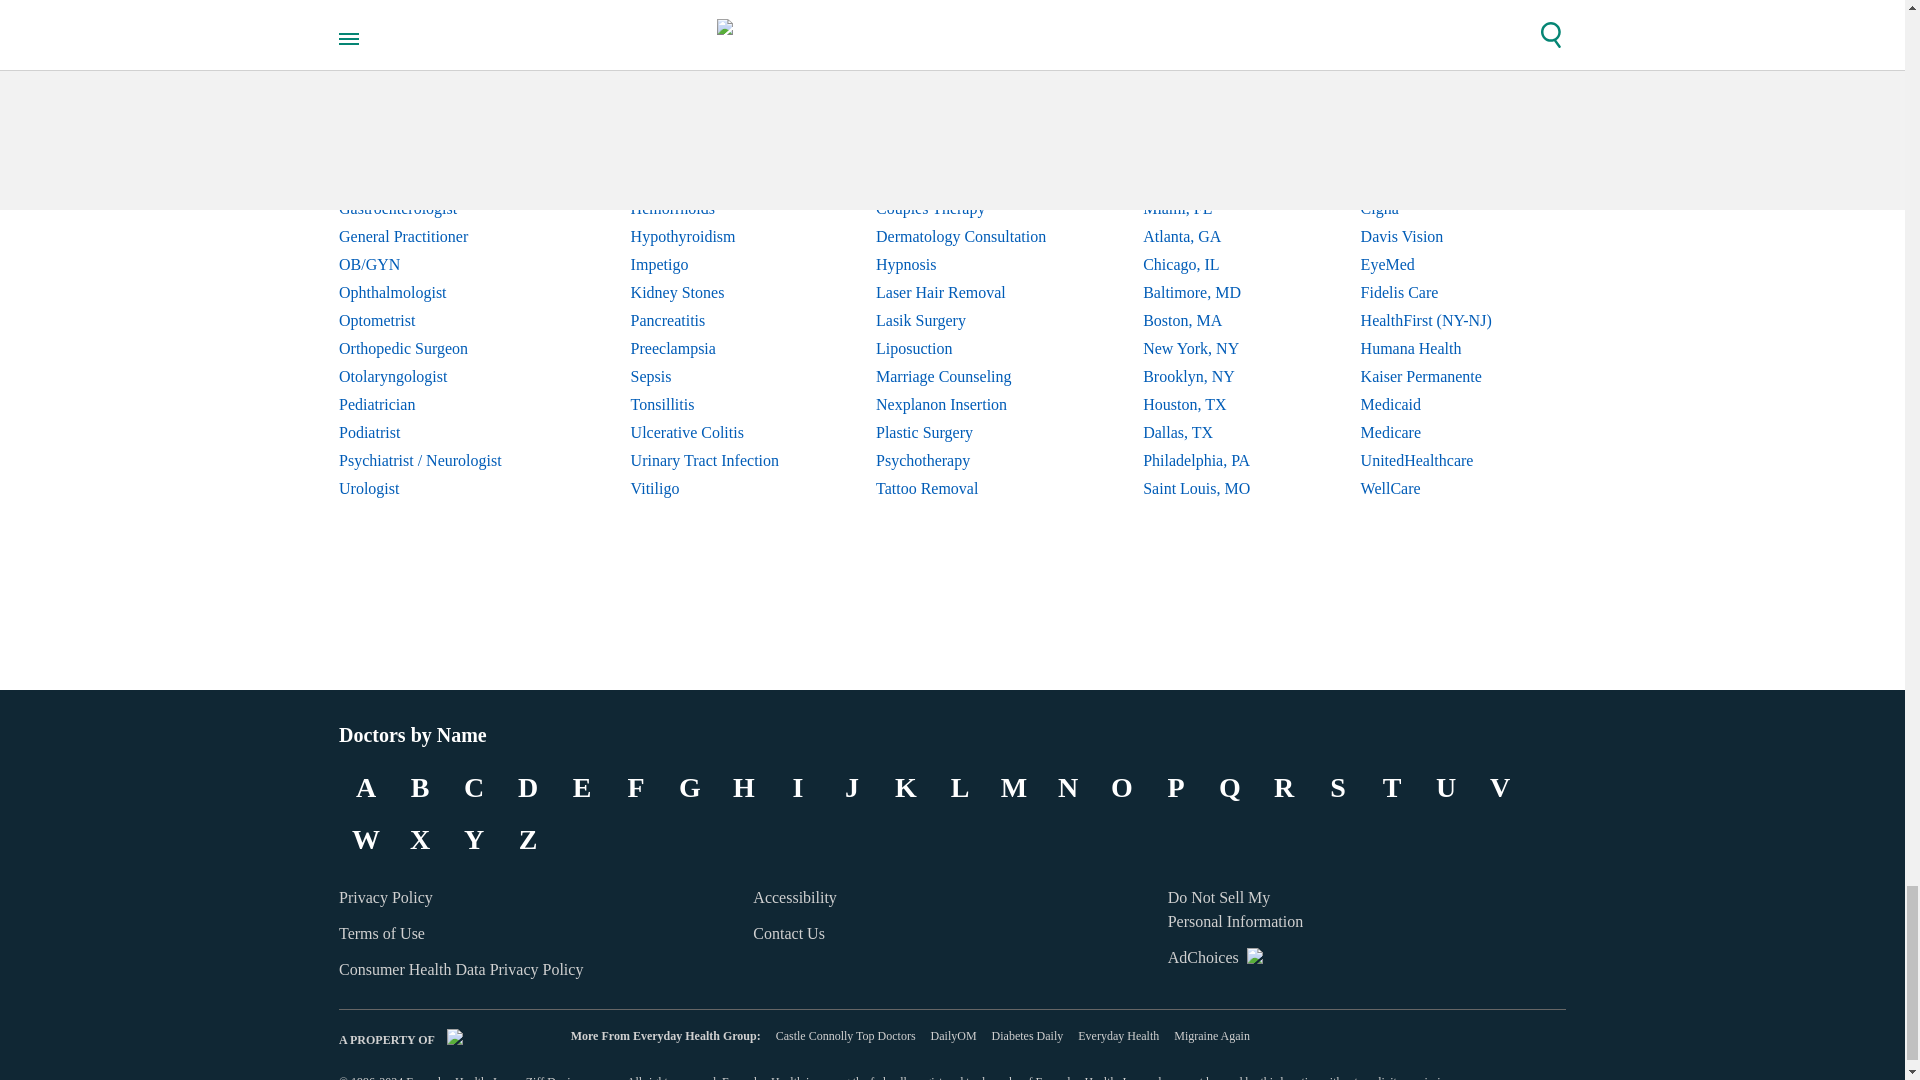  What do you see at coordinates (705, 181) in the screenshot?
I see `Fibromyalgia` at bounding box center [705, 181].